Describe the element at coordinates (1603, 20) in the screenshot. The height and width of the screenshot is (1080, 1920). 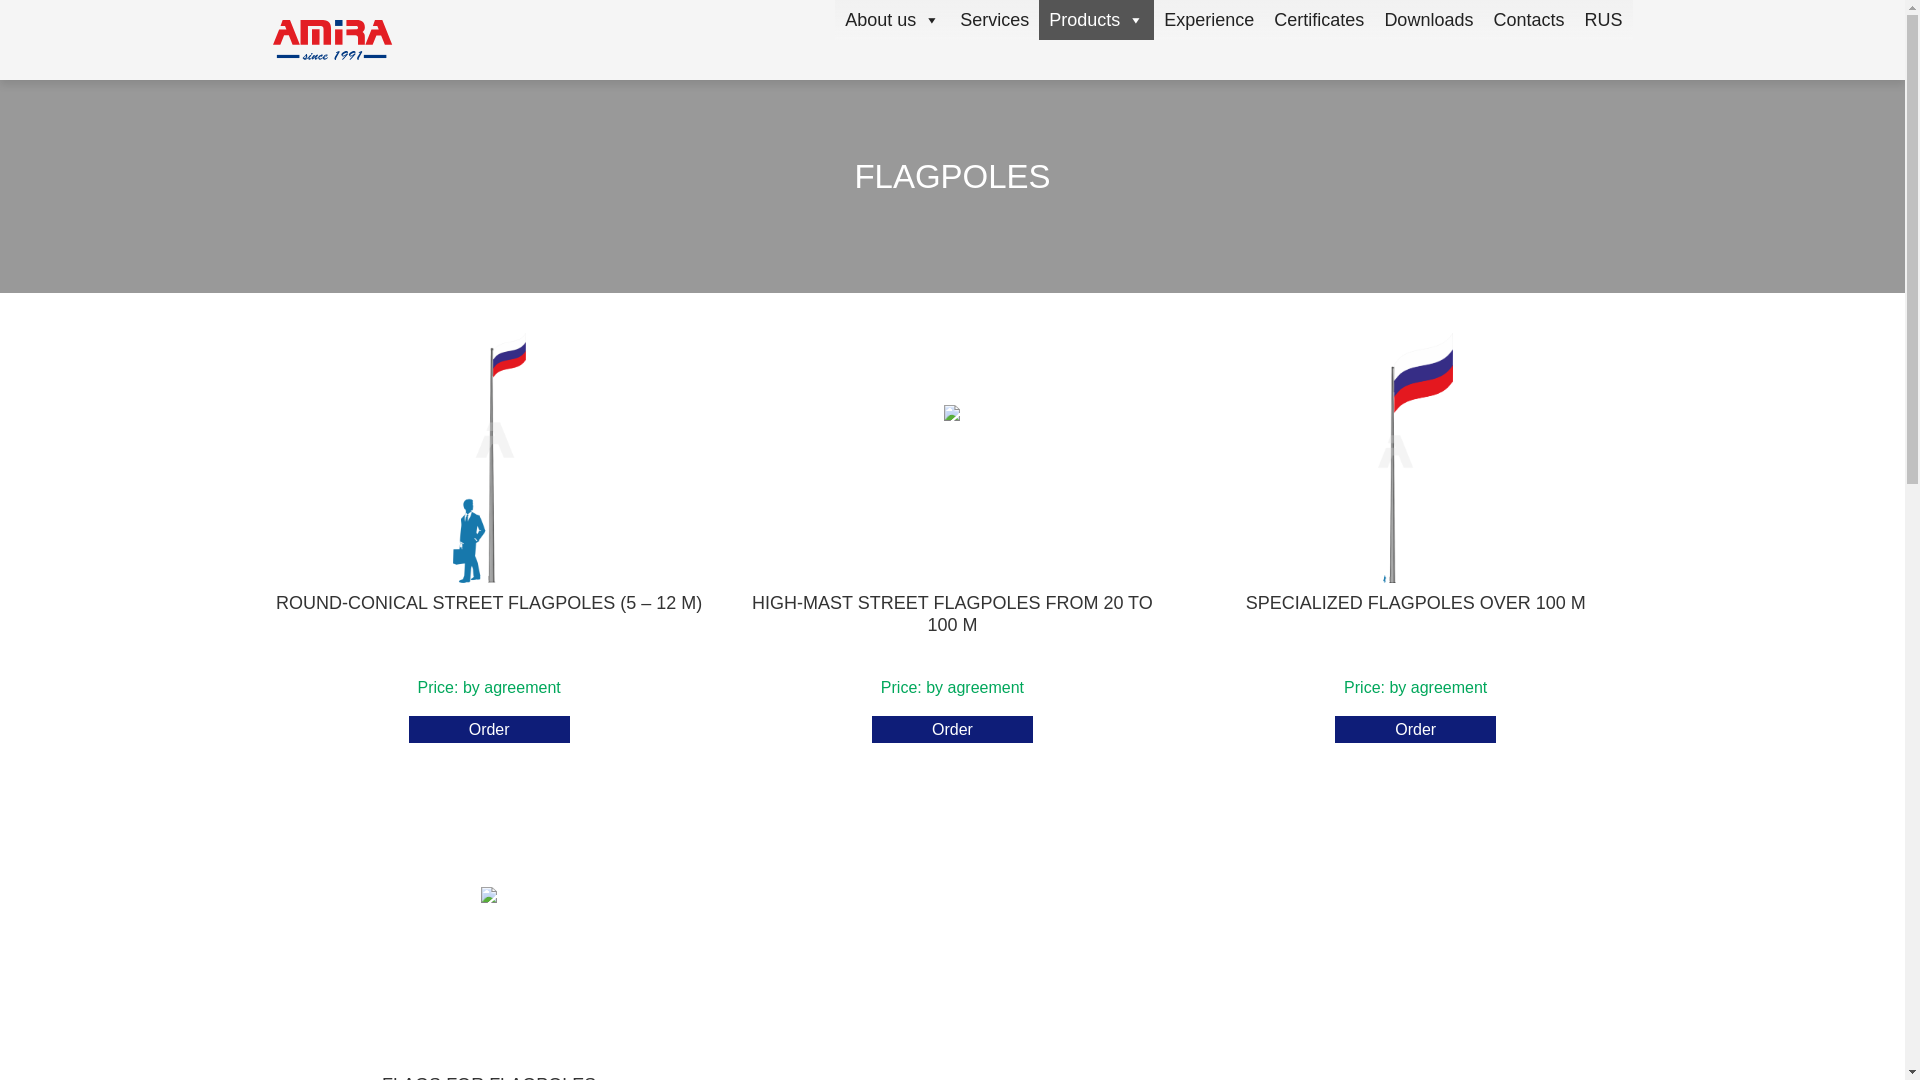
I see `RUS` at that location.